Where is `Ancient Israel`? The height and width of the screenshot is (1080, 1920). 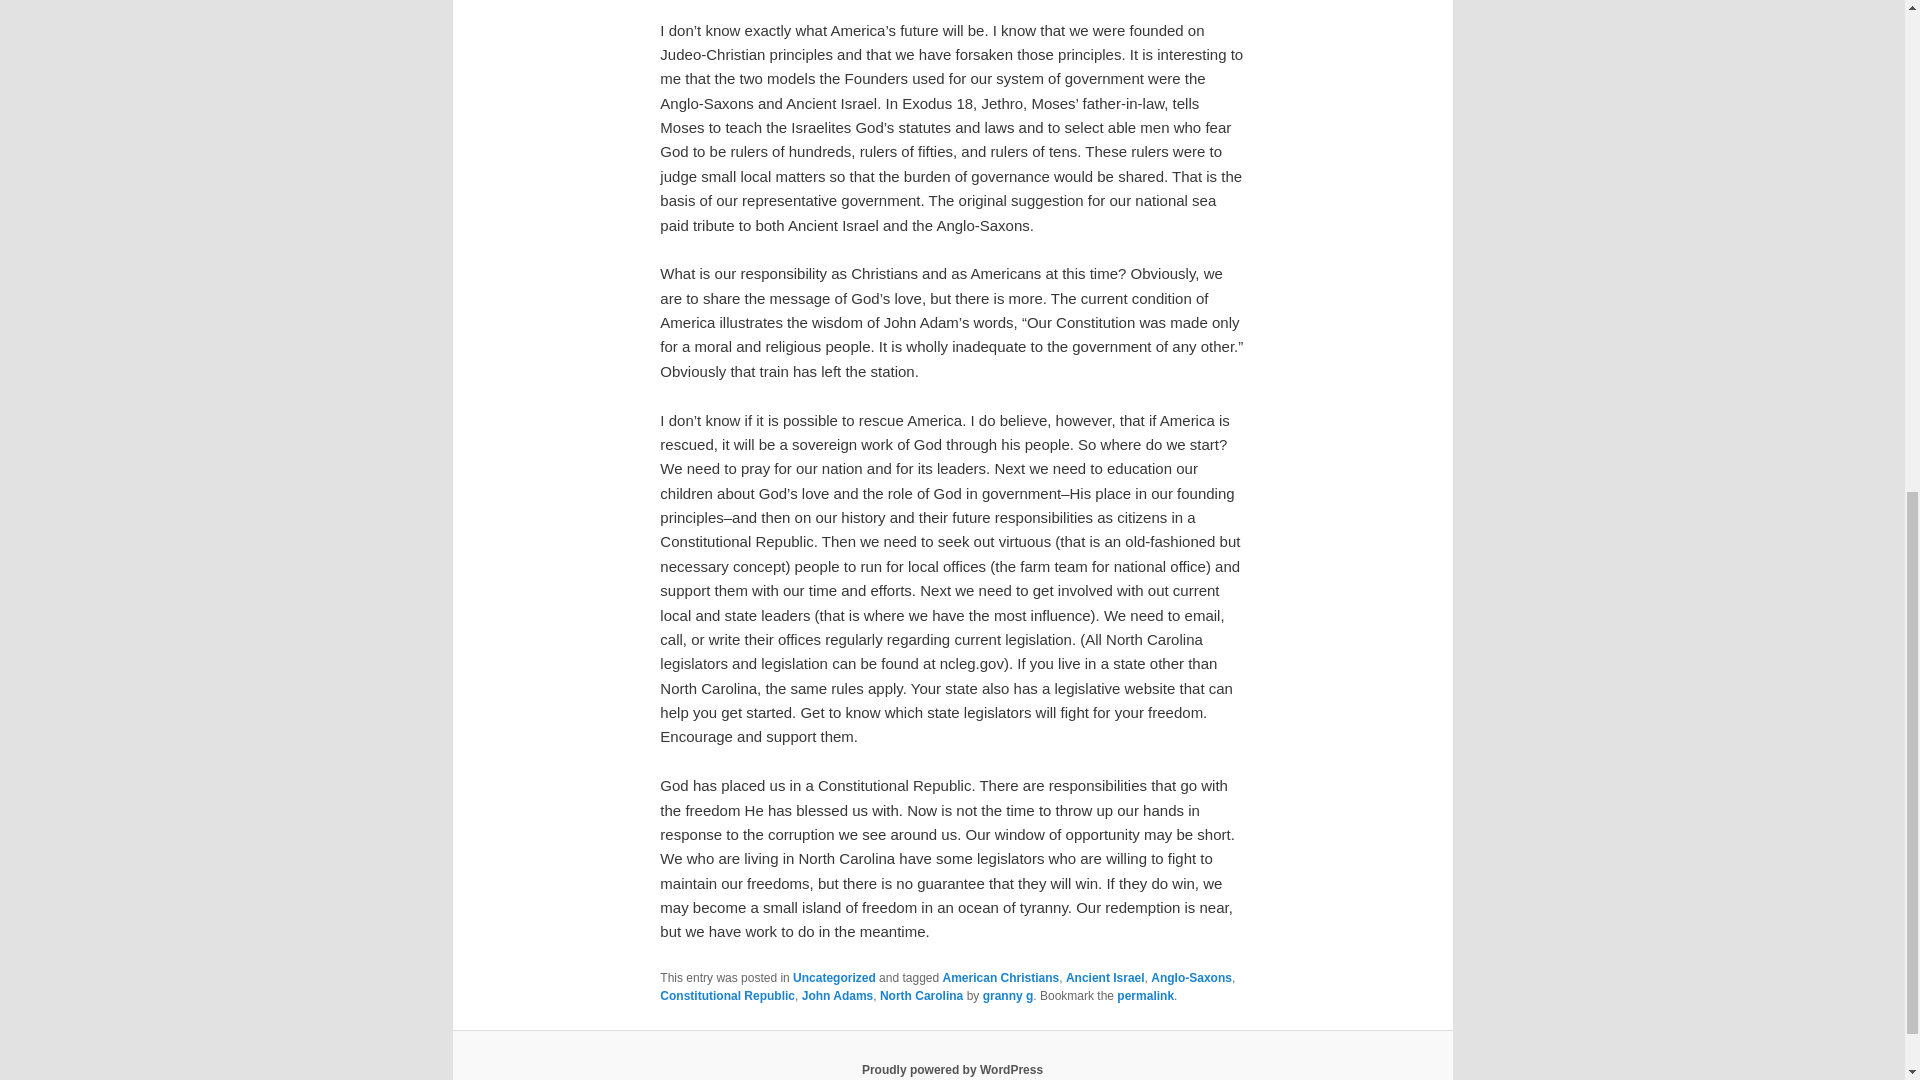 Ancient Israel is located at coordinates (1104, 977).